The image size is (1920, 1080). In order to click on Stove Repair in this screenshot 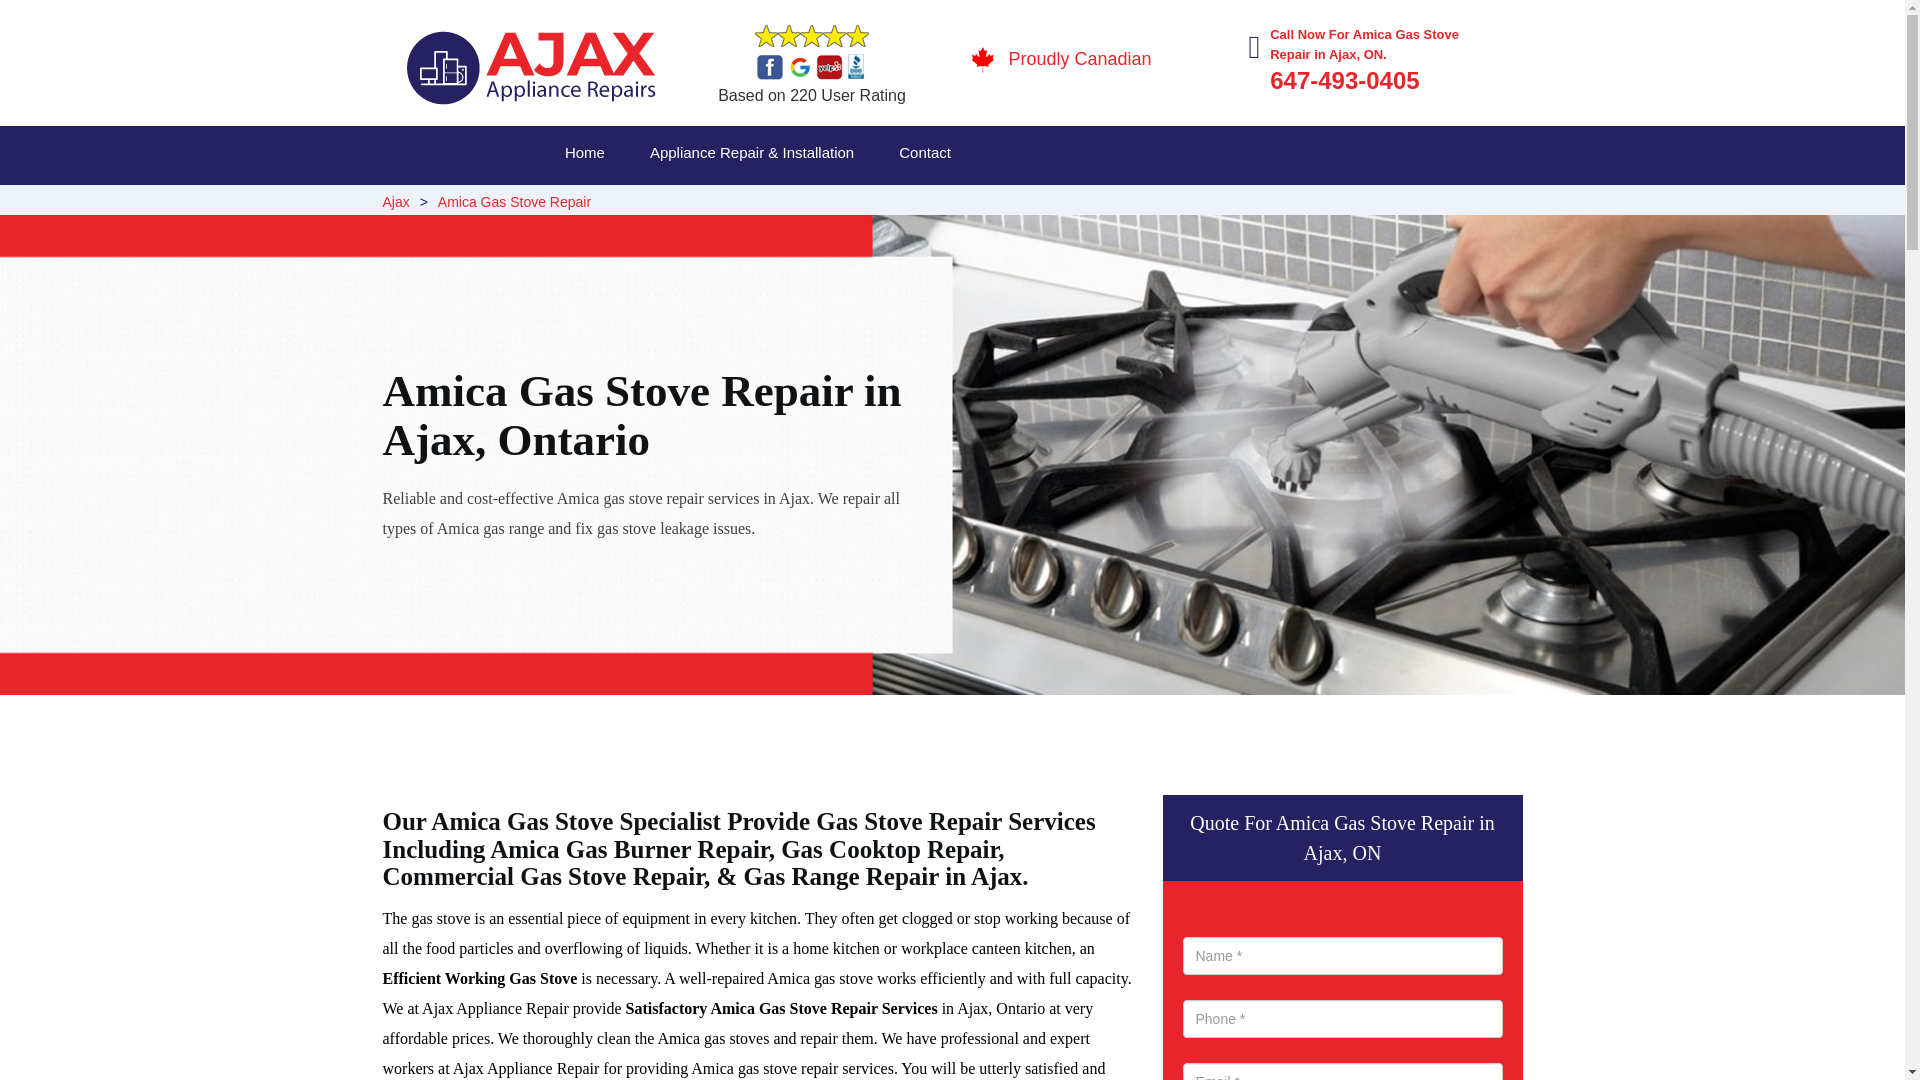, I will do `click(676, 204)`.